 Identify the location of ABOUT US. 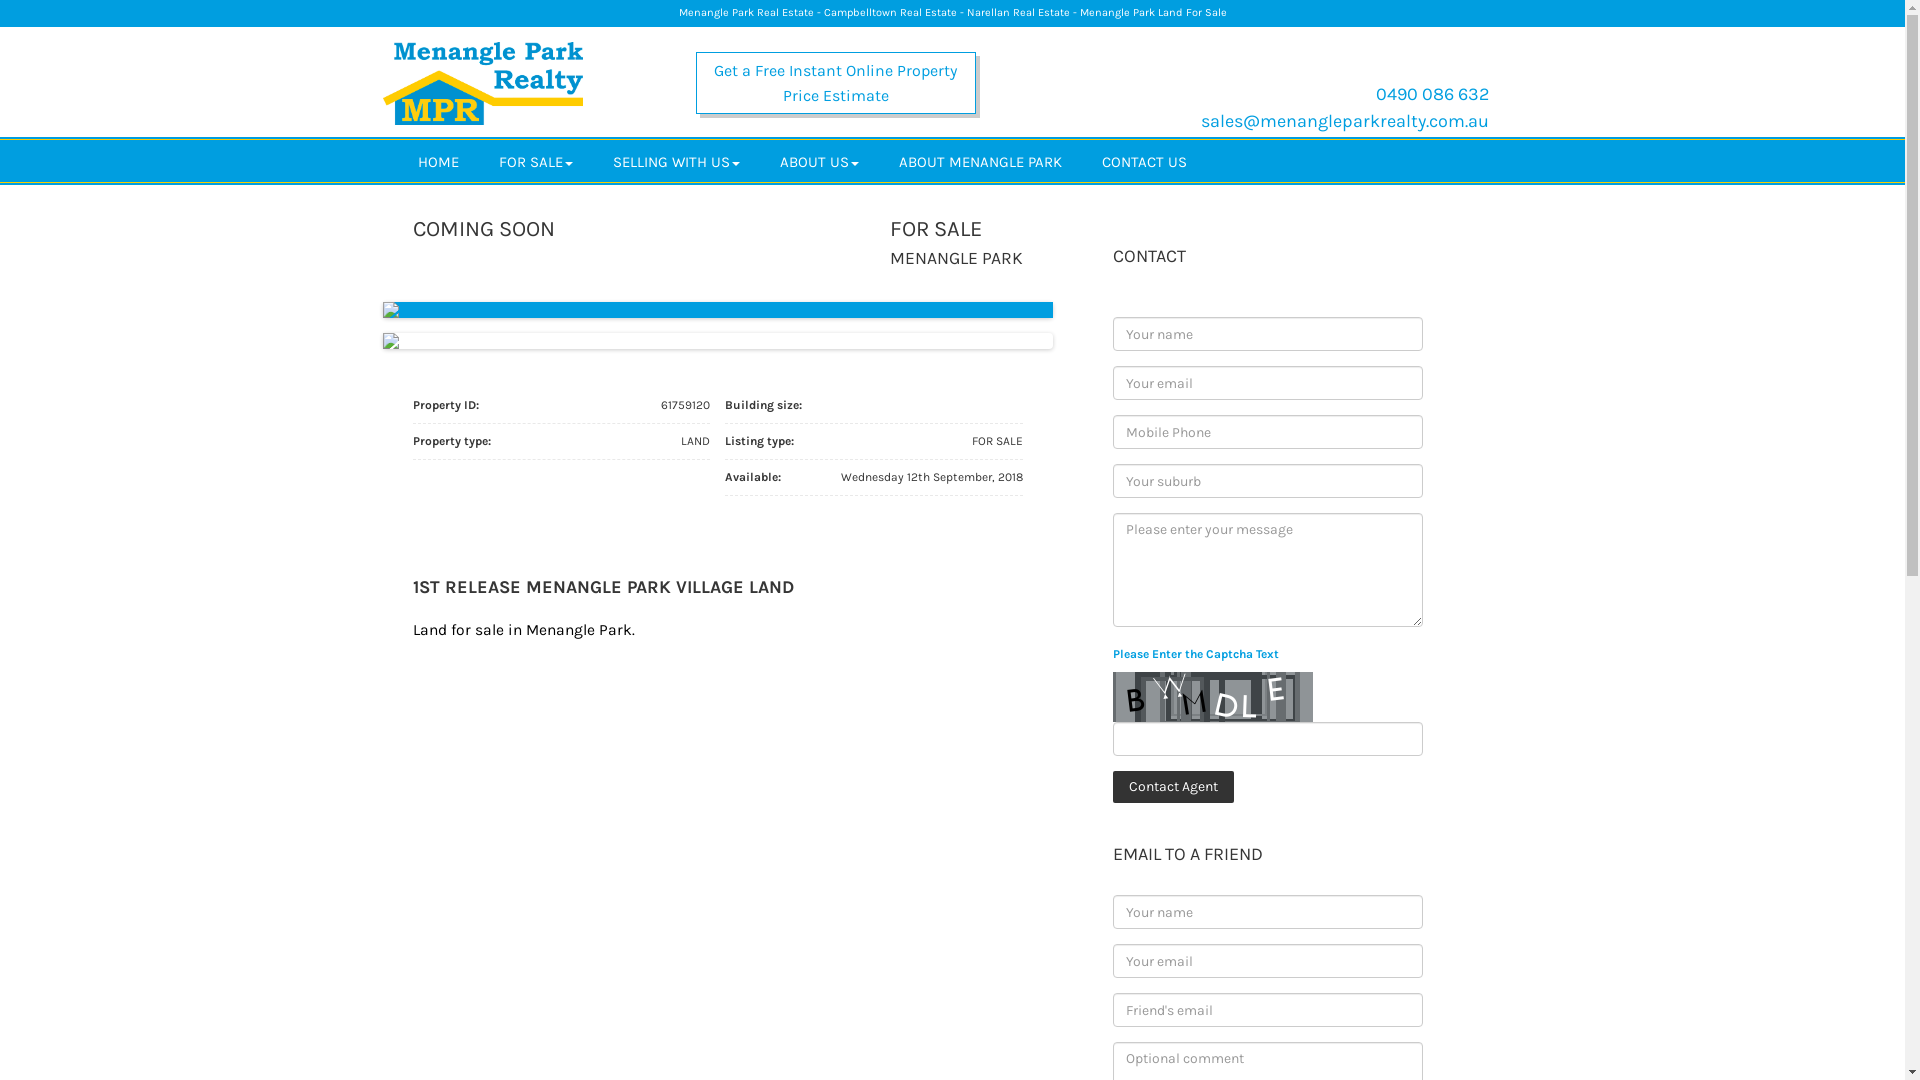
(820, 161).